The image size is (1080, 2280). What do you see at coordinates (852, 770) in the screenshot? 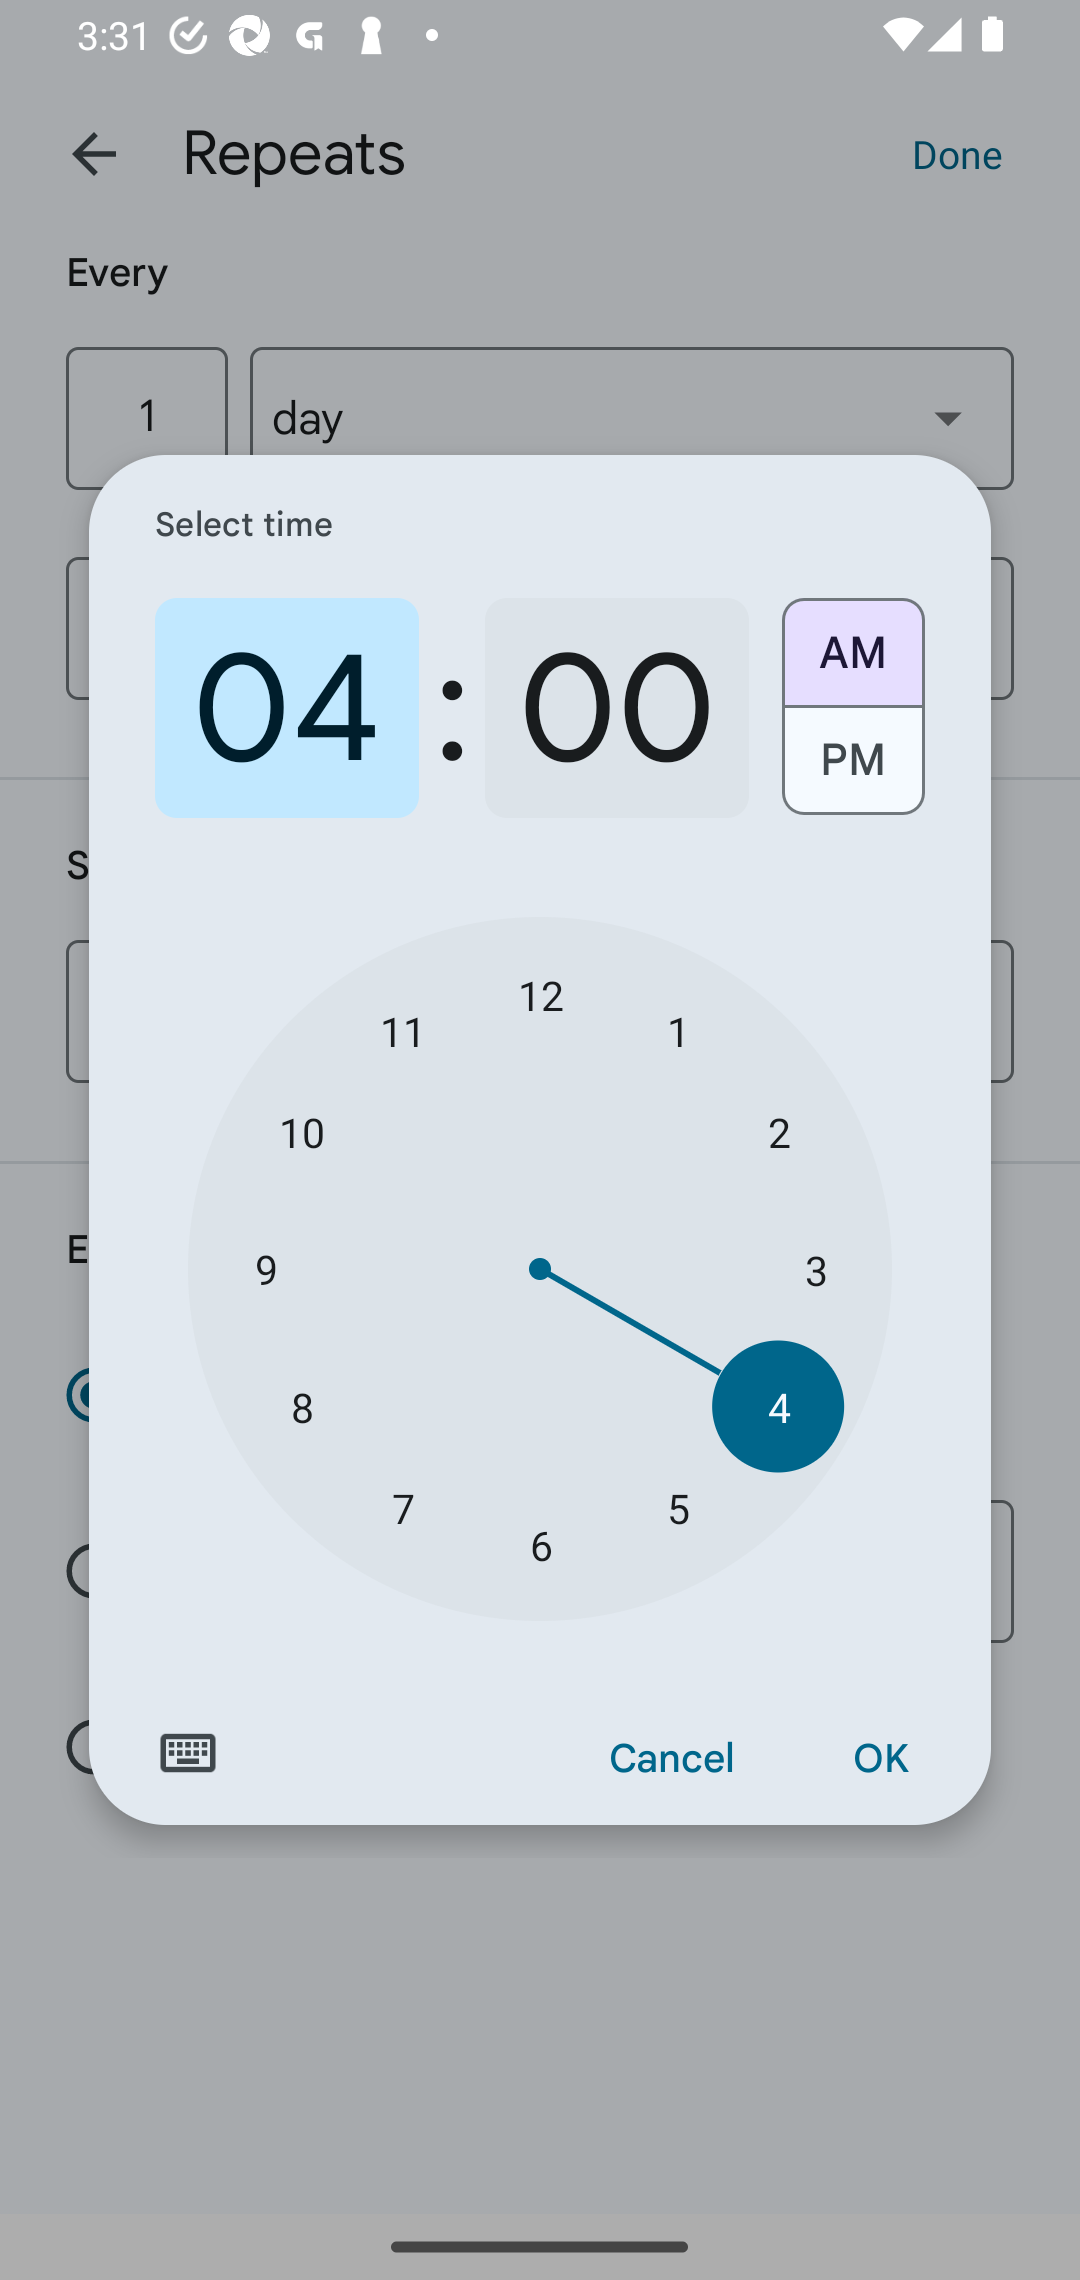
I see `PM` at bounding box center [852, 770].